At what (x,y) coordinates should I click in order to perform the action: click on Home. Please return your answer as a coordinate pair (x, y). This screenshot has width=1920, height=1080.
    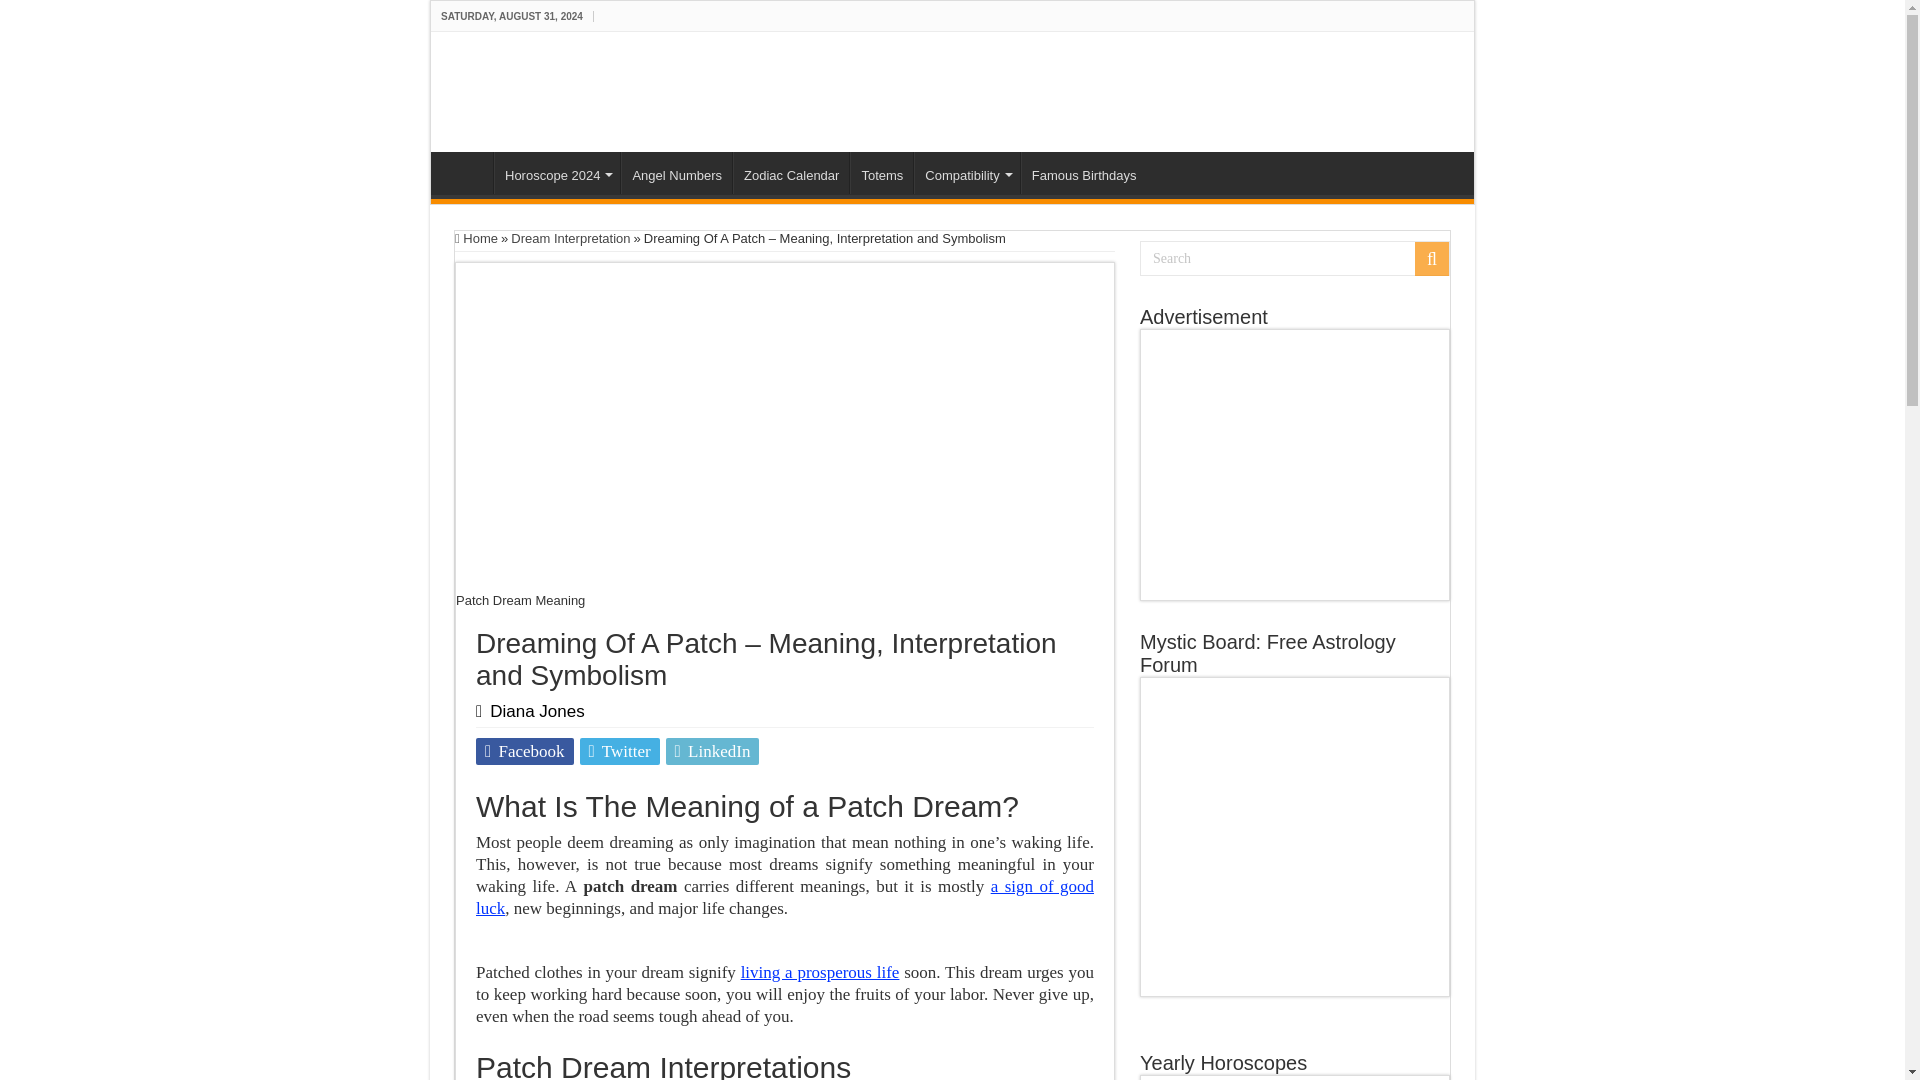
    Looking at the image, I should click on (467, 173).